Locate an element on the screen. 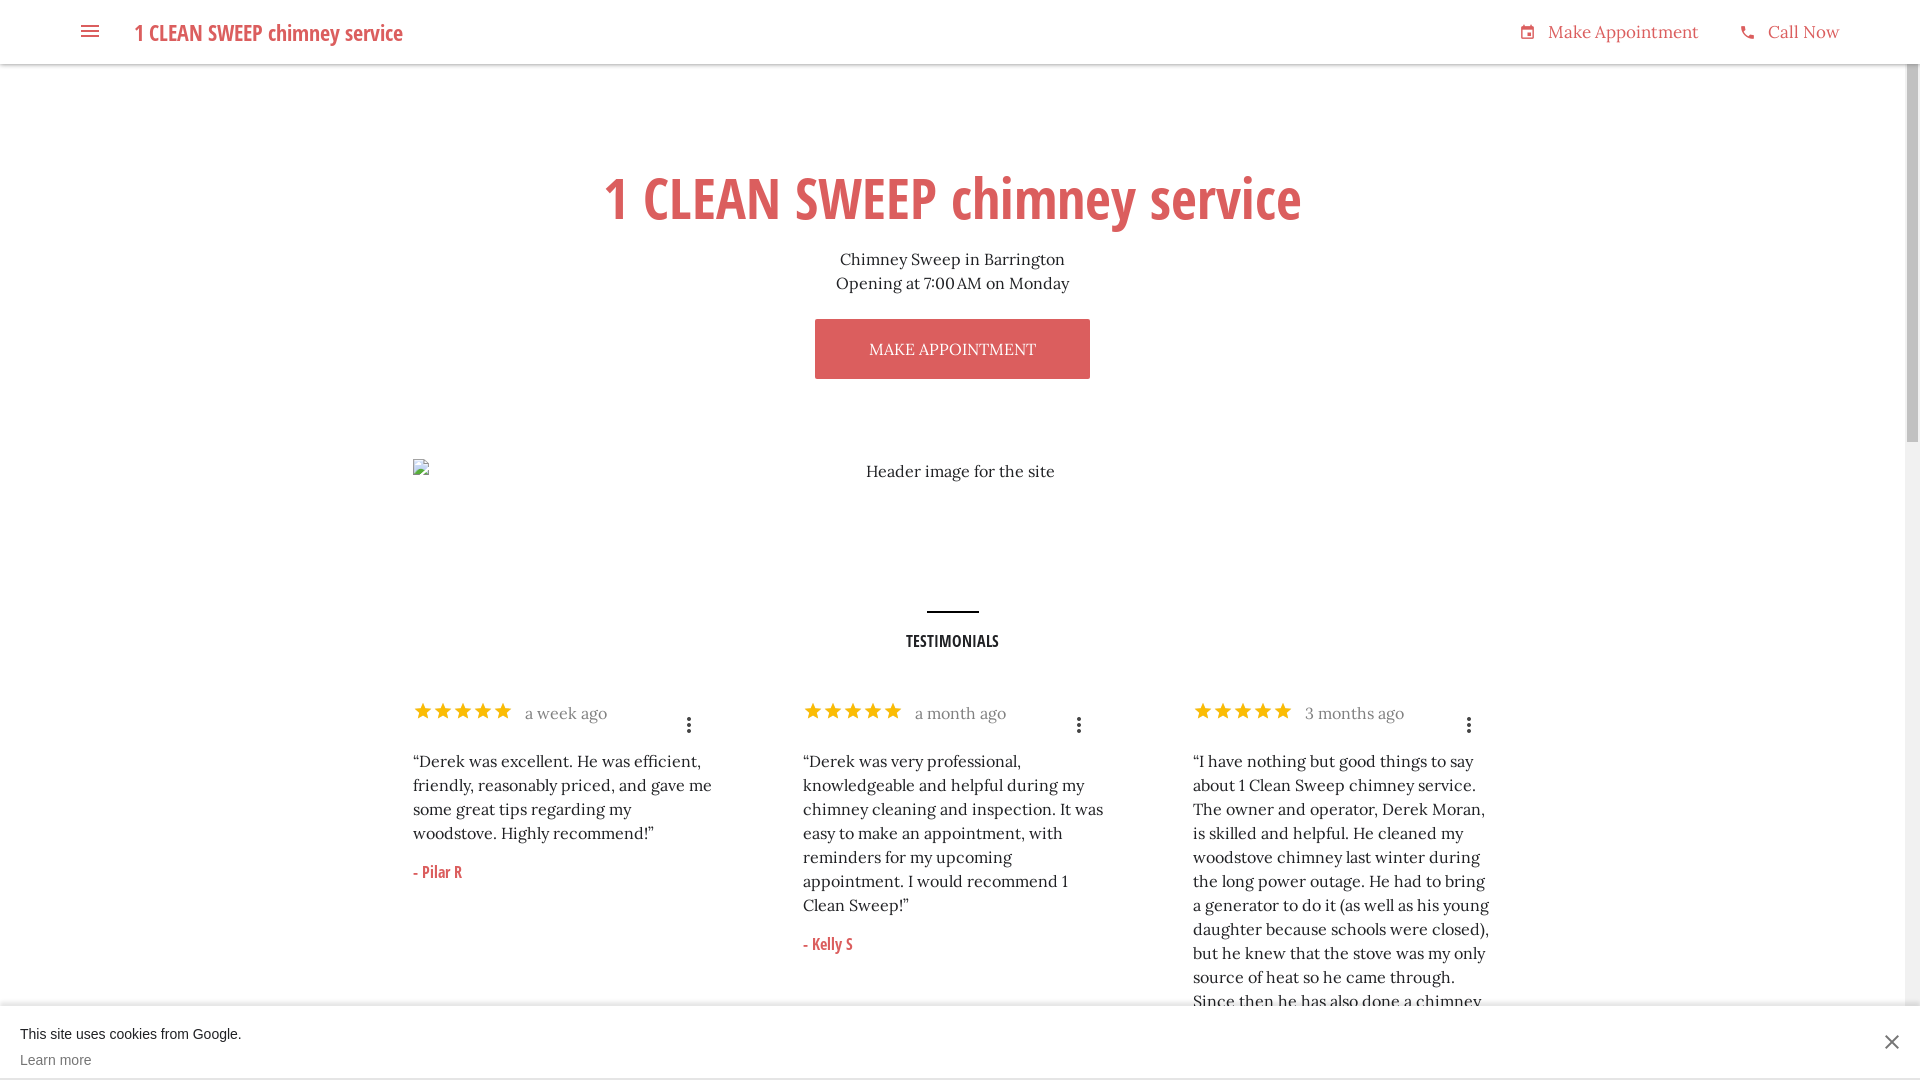 The width and height of the screenshot is (1920, 1080). MAKE APPOINTMENT is located at coordinates (952, 349).